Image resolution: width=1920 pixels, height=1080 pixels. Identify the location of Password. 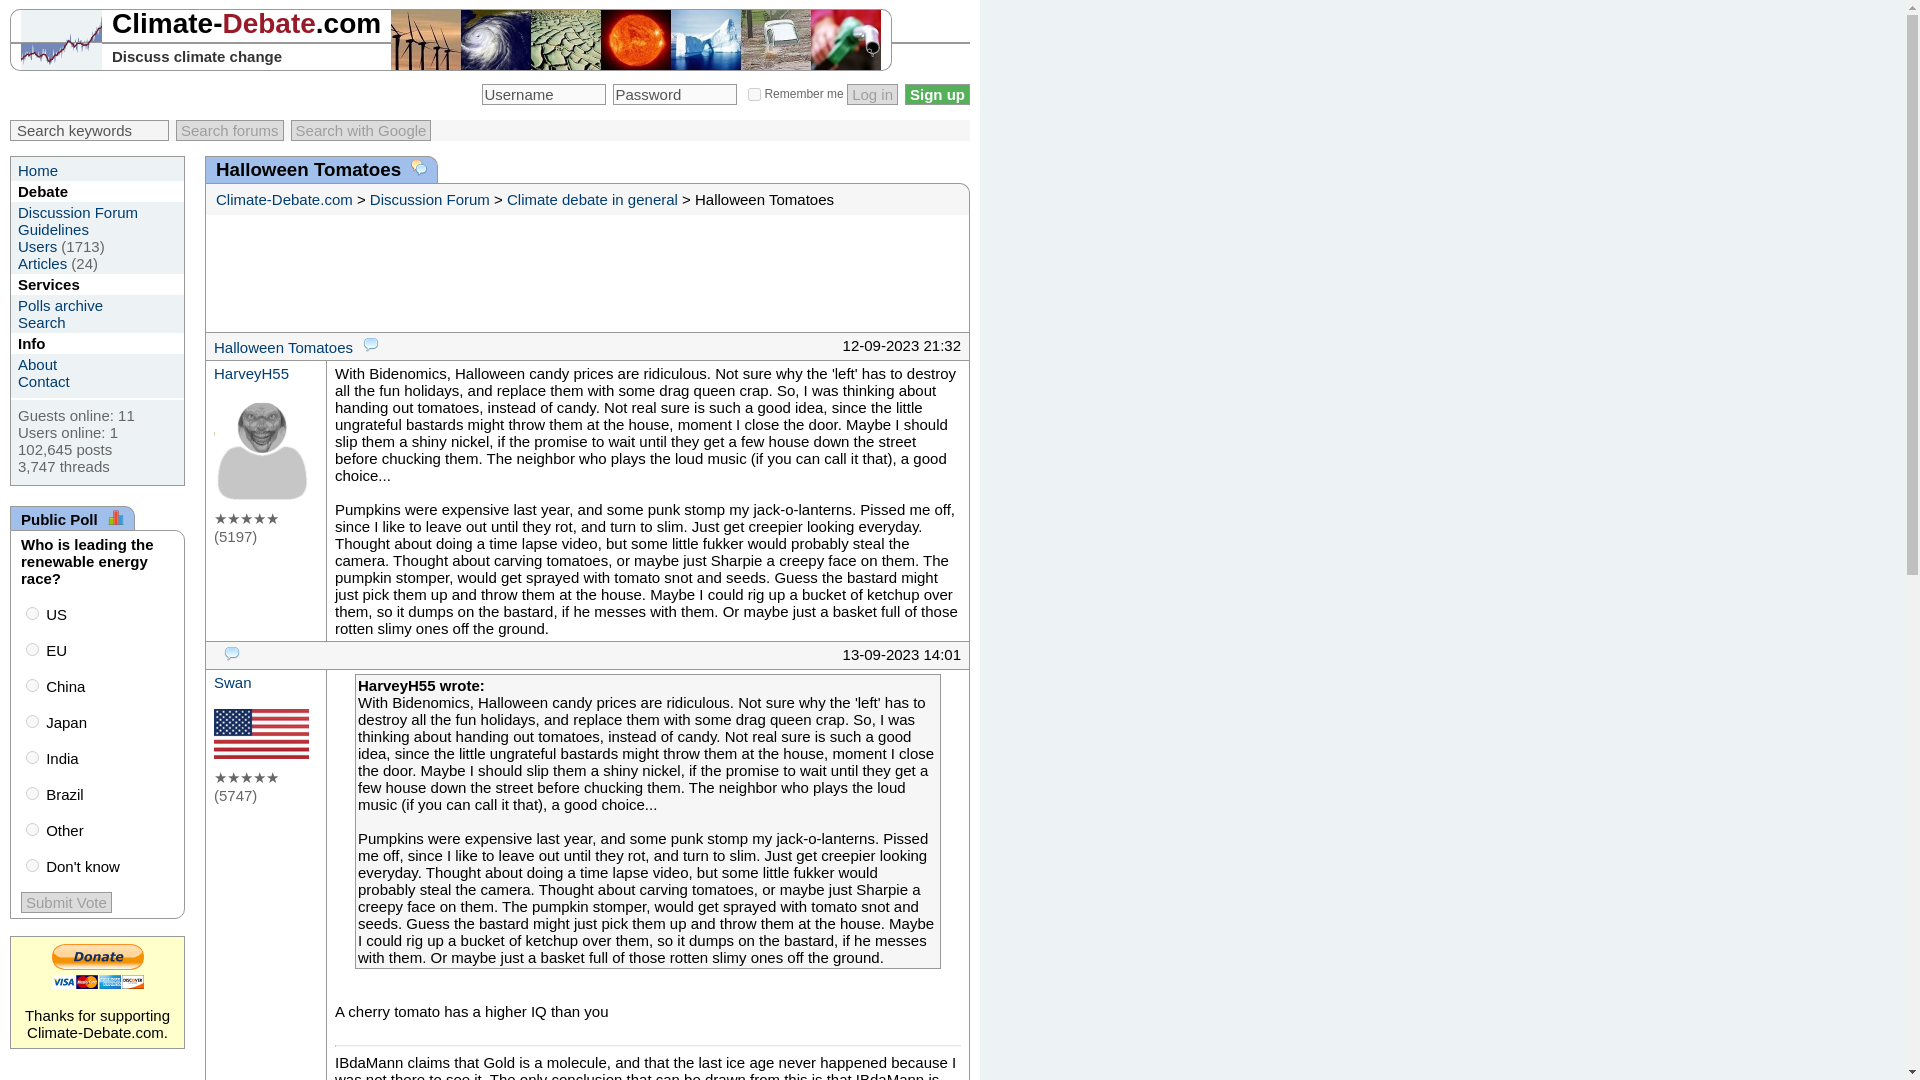
(674, 94).